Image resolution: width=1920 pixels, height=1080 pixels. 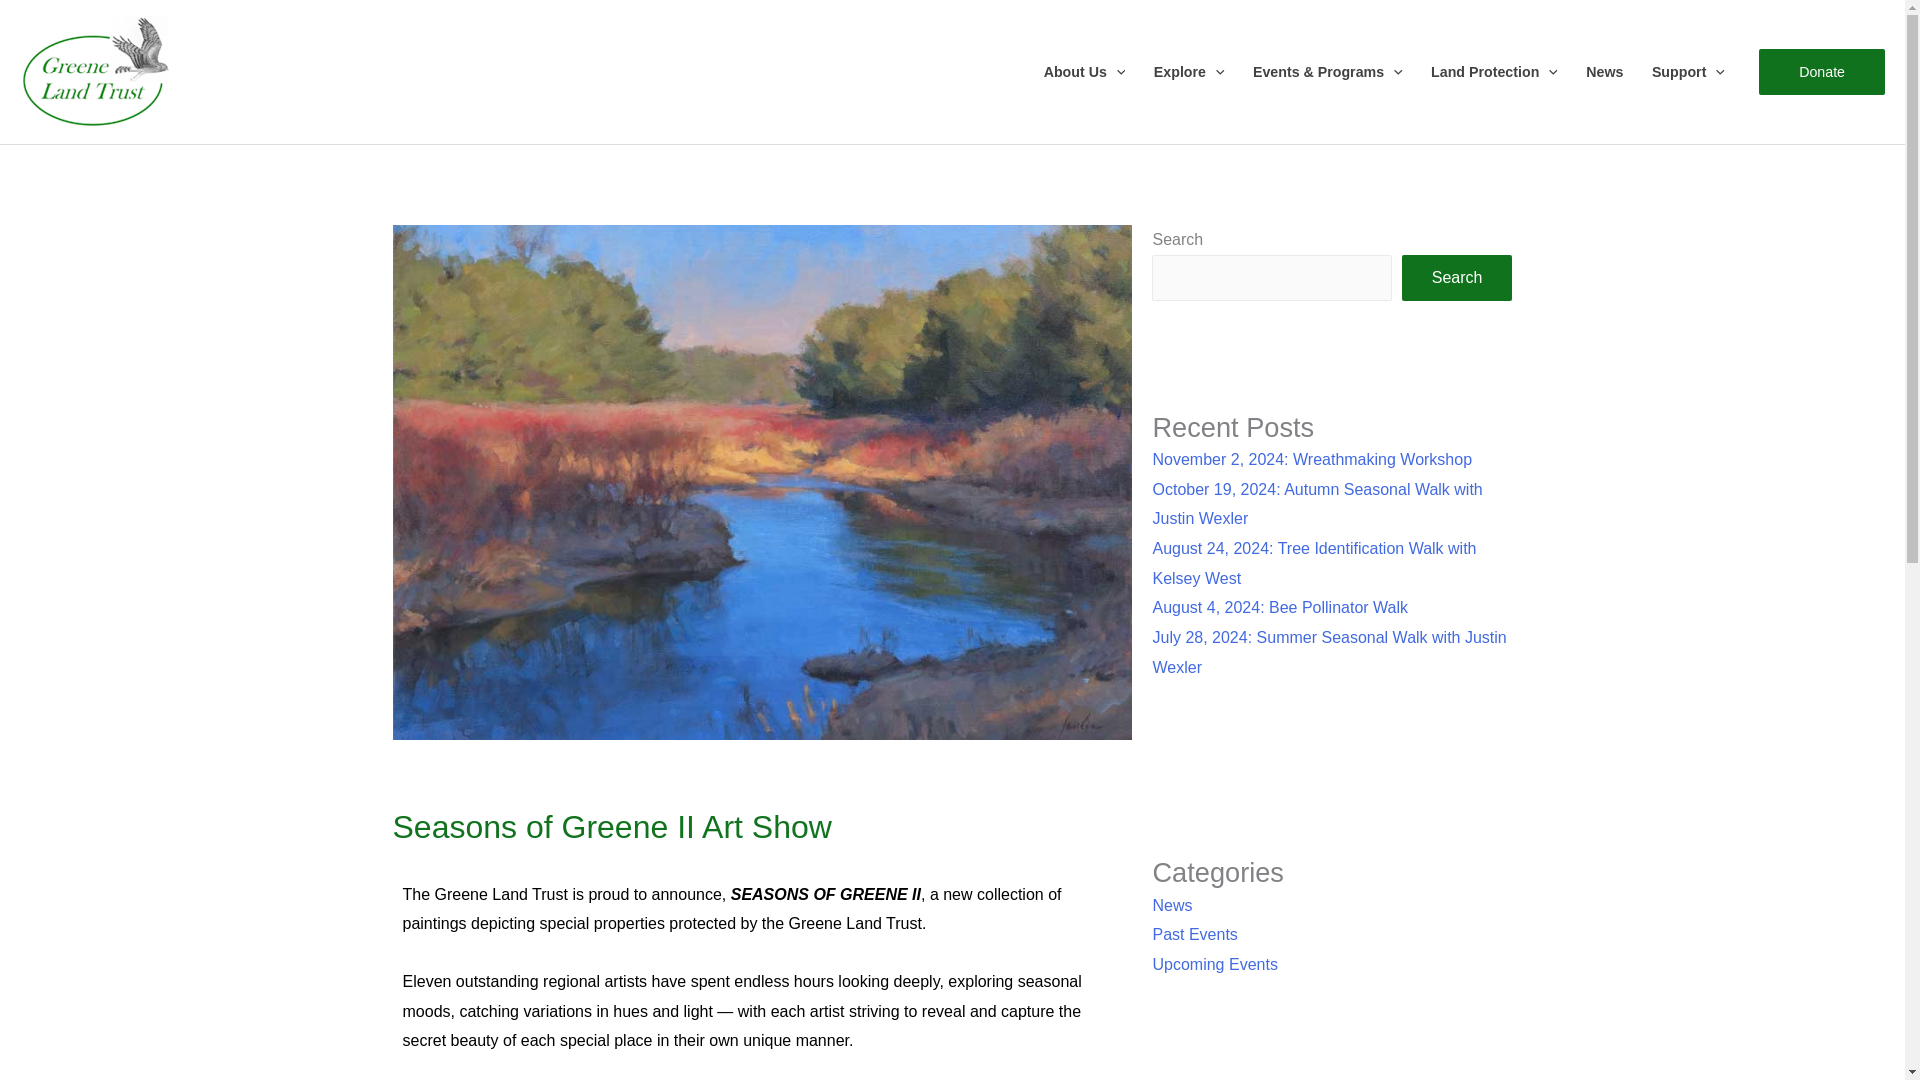 What do you see at coordinates (1084, 71) in the screenshot?
I see `About Us` at bounding box center [1084, 71].